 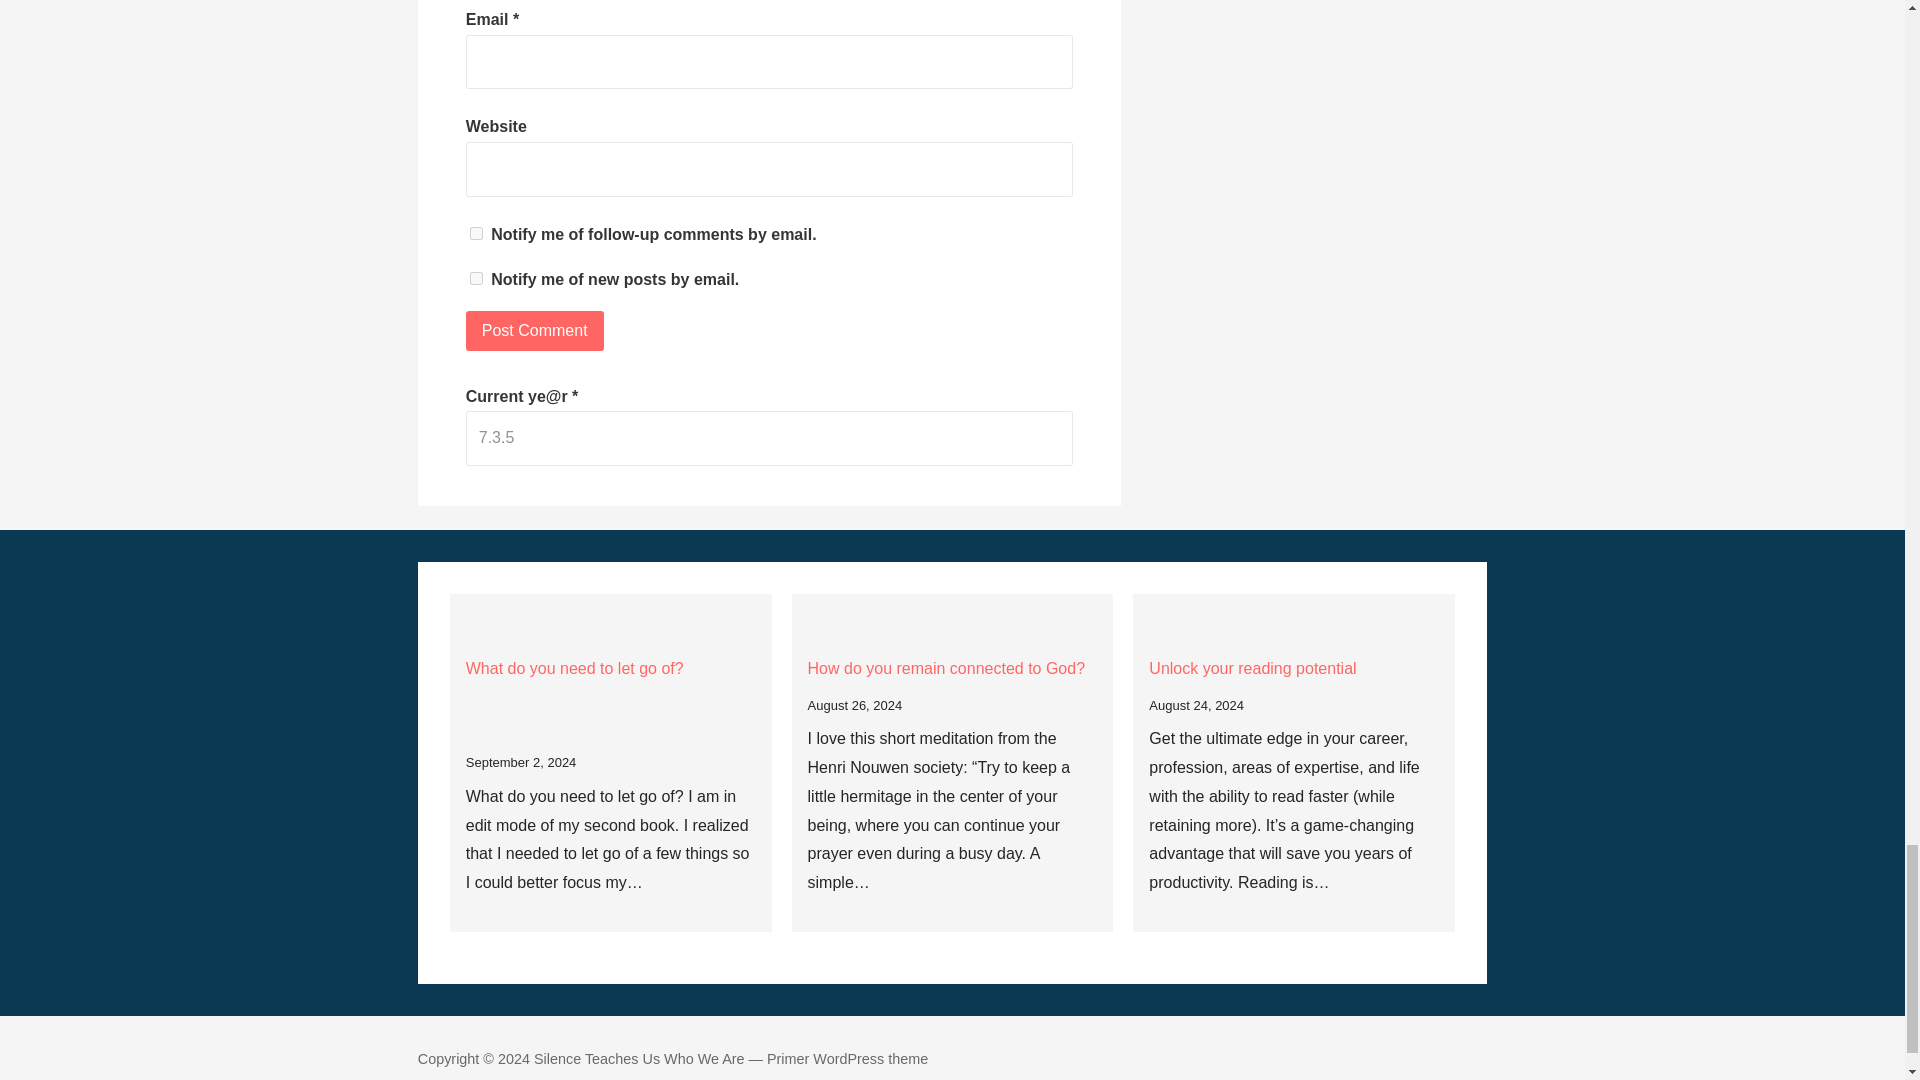 What do you see at coordinates (611, 697) in the screenshot?
I see `What do you need to let go of?` at bounding box center [611, 697].